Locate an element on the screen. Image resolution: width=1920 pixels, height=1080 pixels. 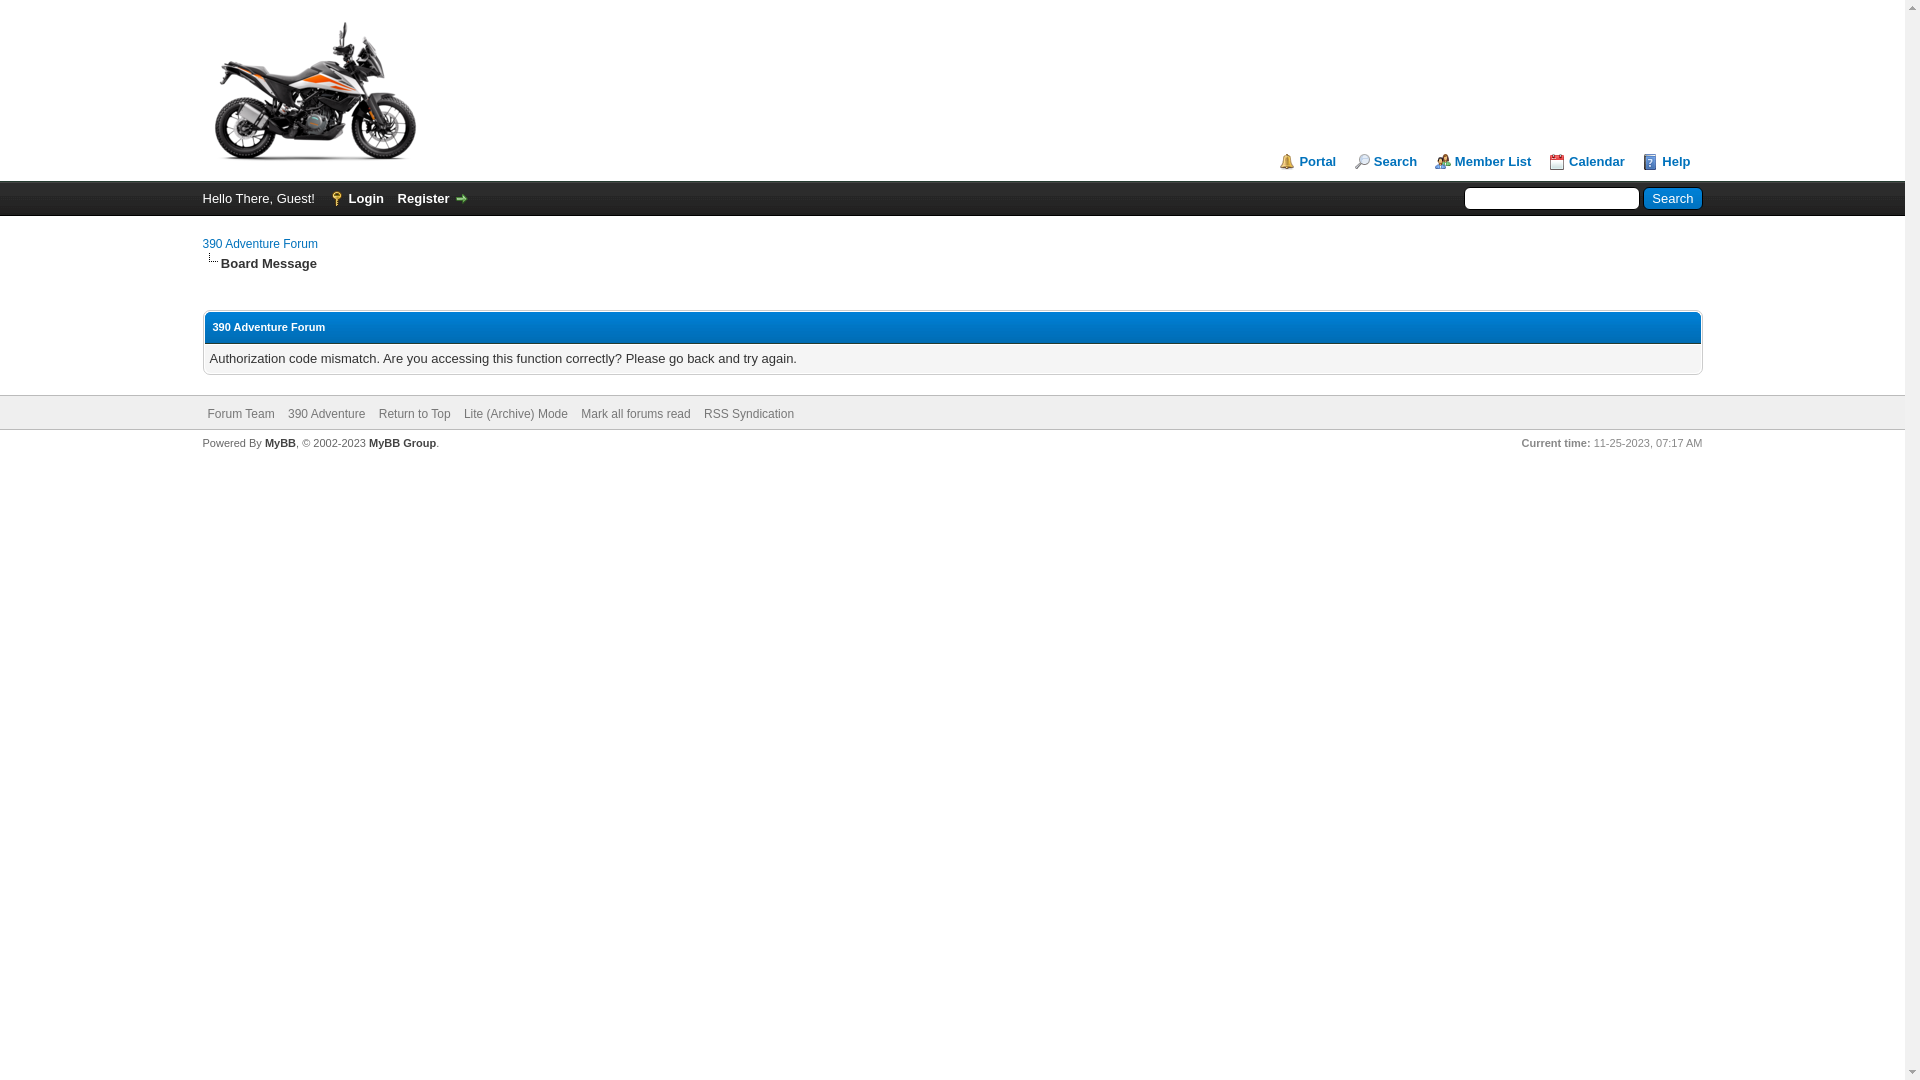
Calendar is located at coordinates (1587, 162).